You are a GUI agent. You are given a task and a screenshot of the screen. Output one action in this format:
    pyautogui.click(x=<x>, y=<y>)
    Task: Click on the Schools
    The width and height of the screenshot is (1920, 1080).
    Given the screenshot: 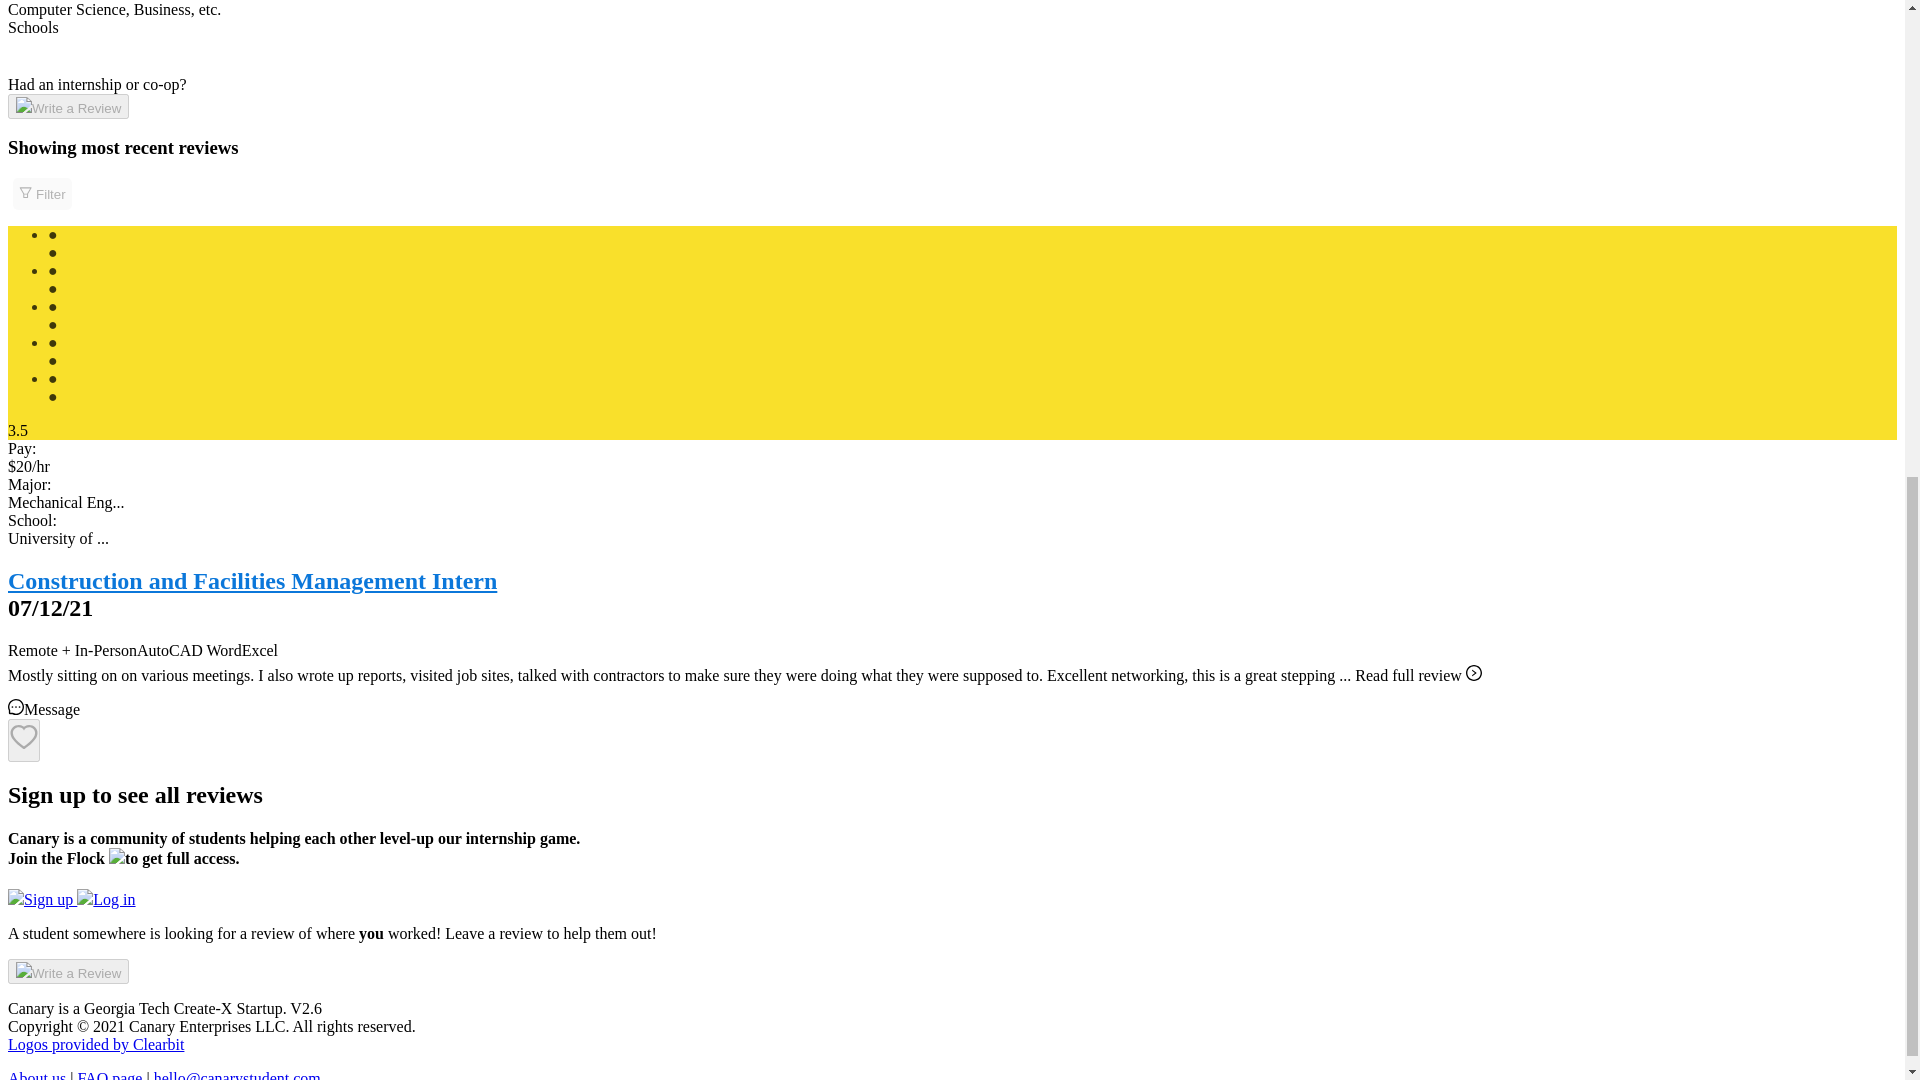 What is the action you would take?
    pyautogui.click(x=33, y=27)
    